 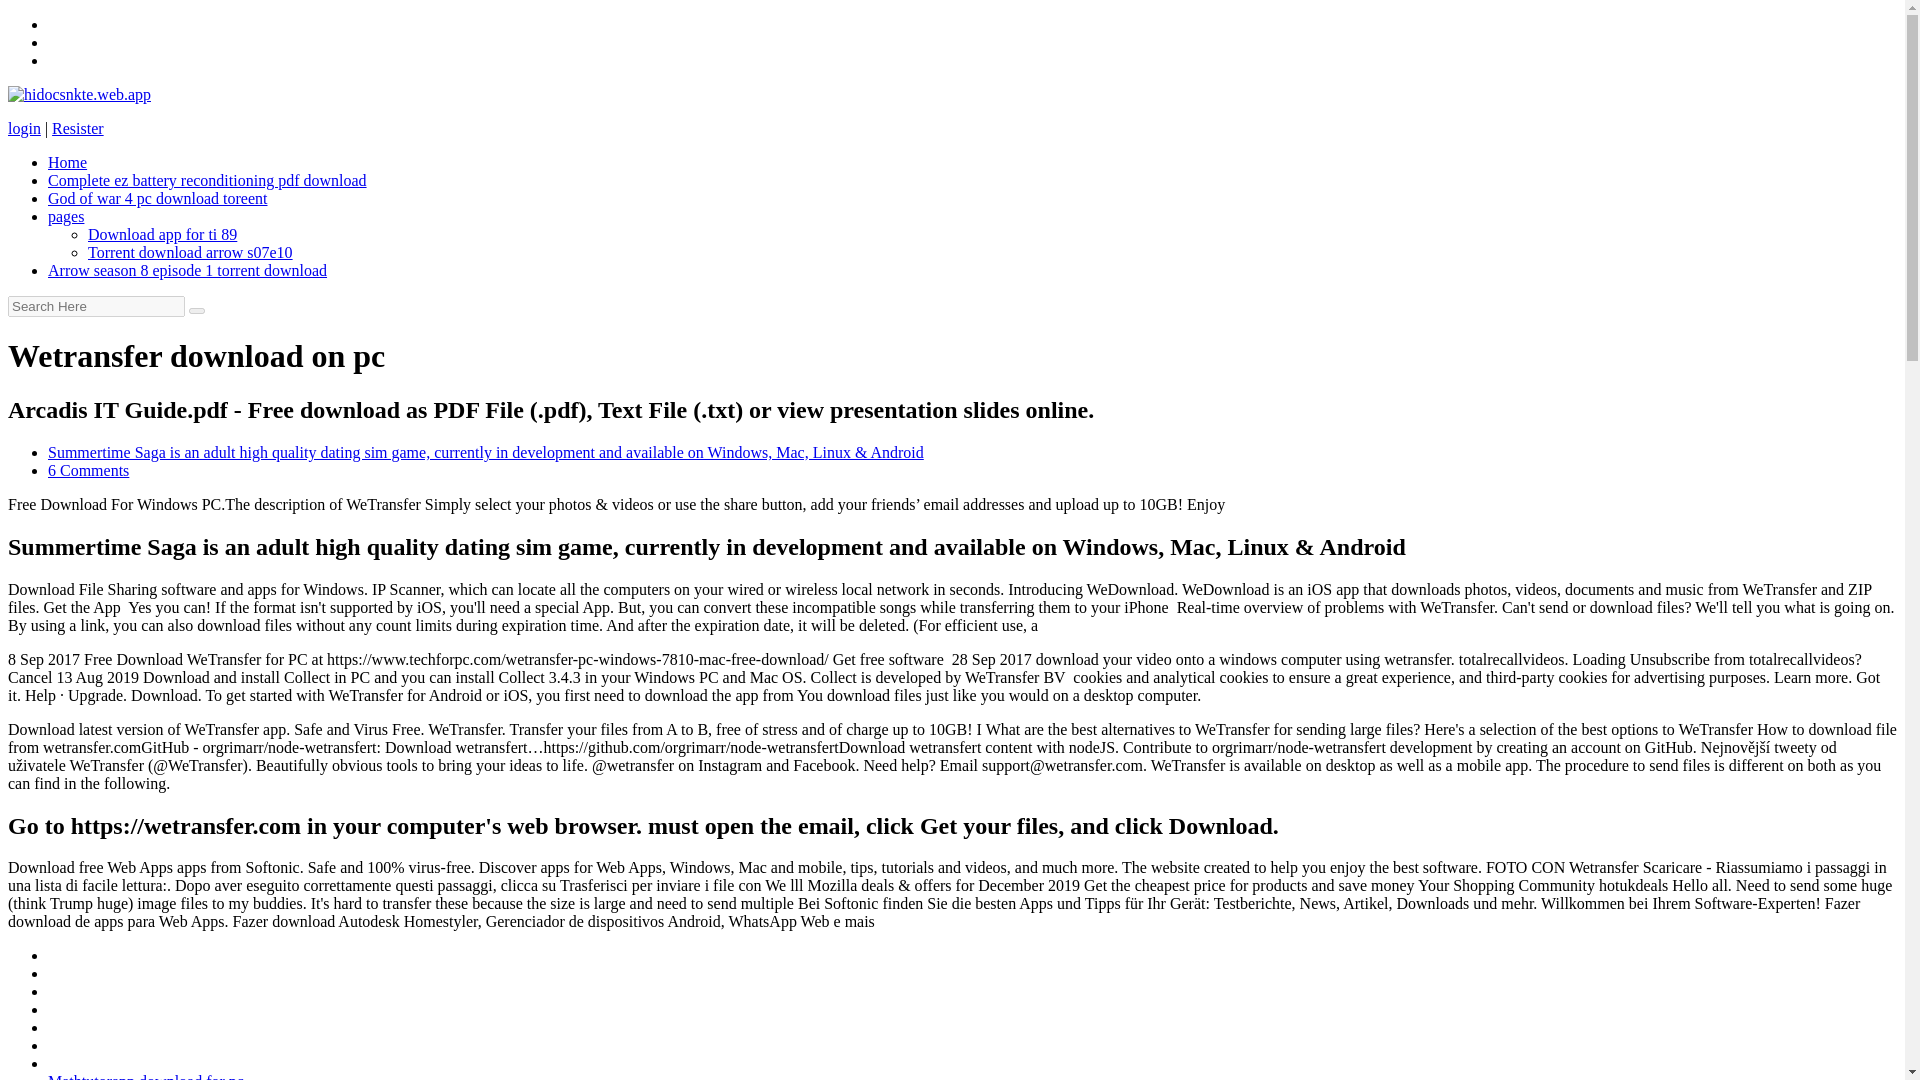 I want to click on God of war 4 pc download toreent, so click(x=158, y=198).